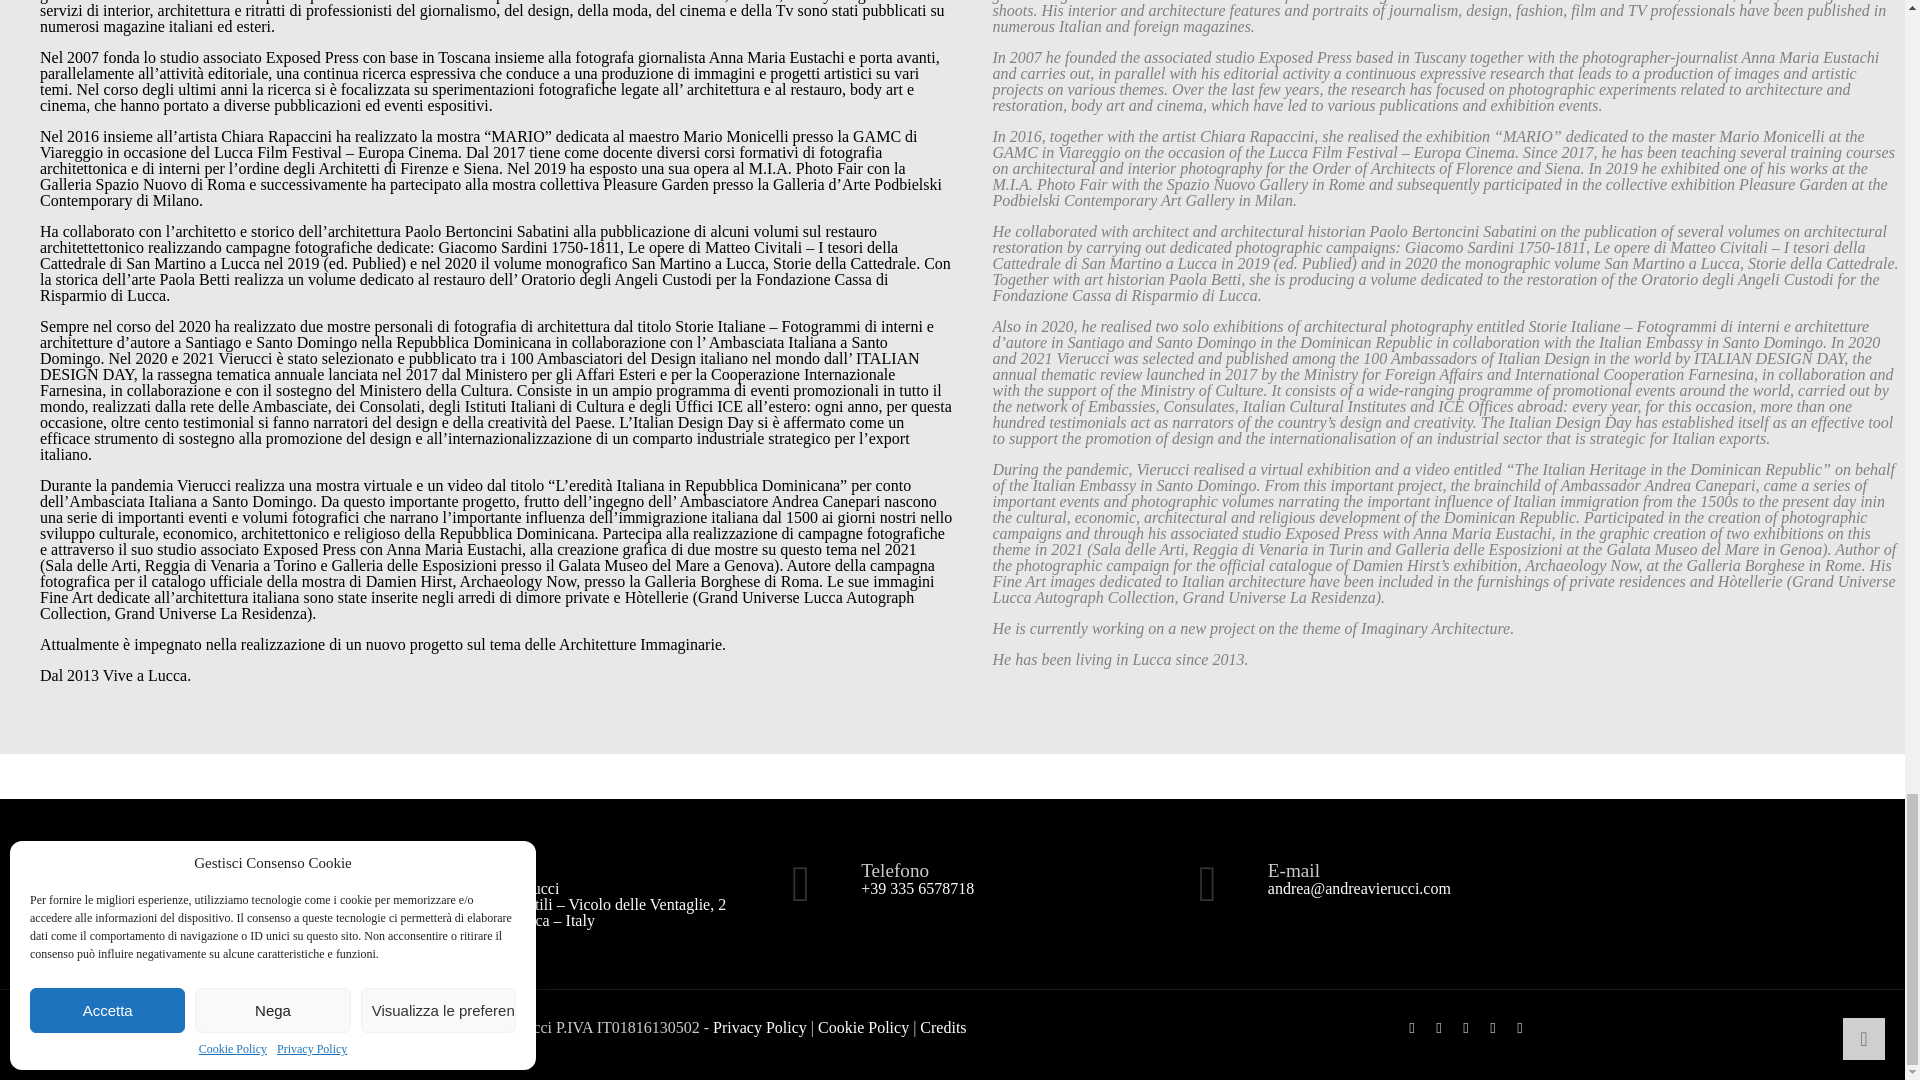 This screenshot has width=1920, height=1080. Describe the element at coordinates (1412, 1027) in the screenshot. I see `Facebook` at that location.